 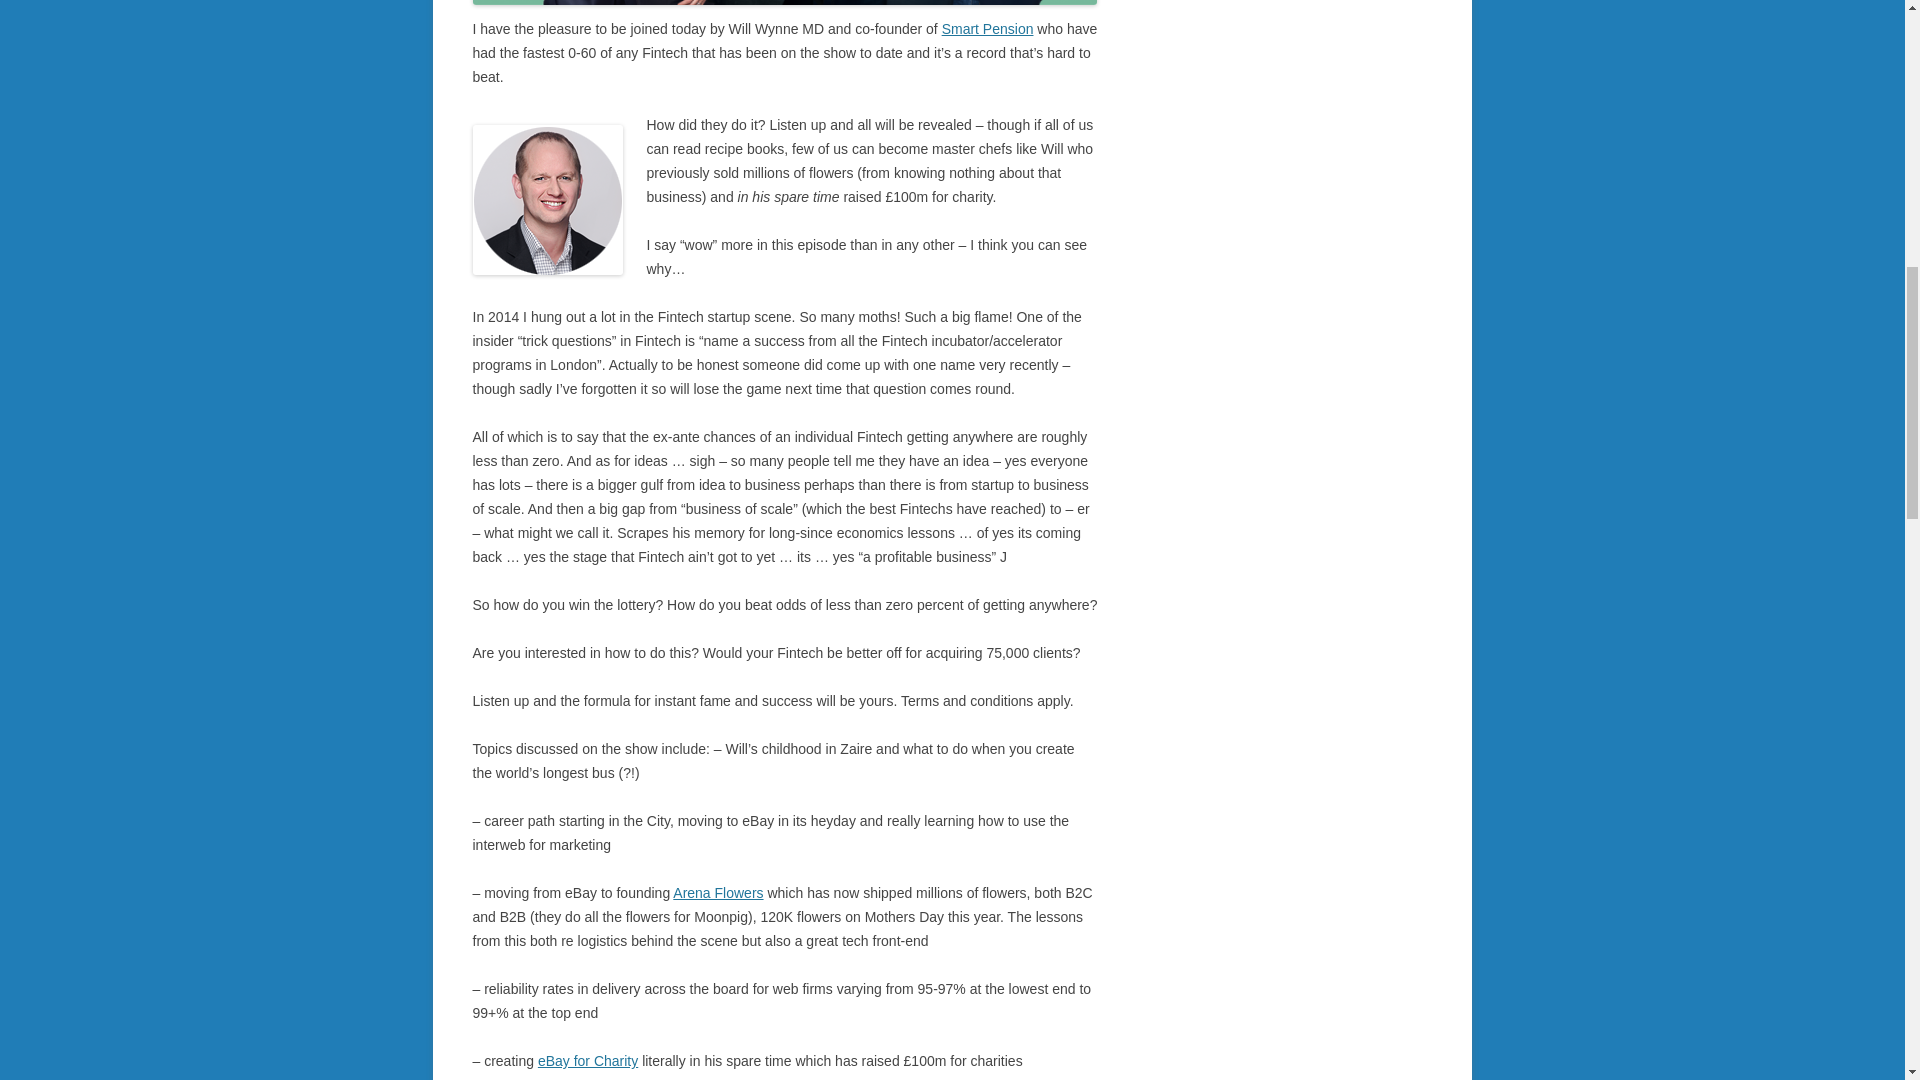 What do you see at coordinates (718, 892) in the screenshot?
I see `Arena Flowers` at bounding box center [718, 892].